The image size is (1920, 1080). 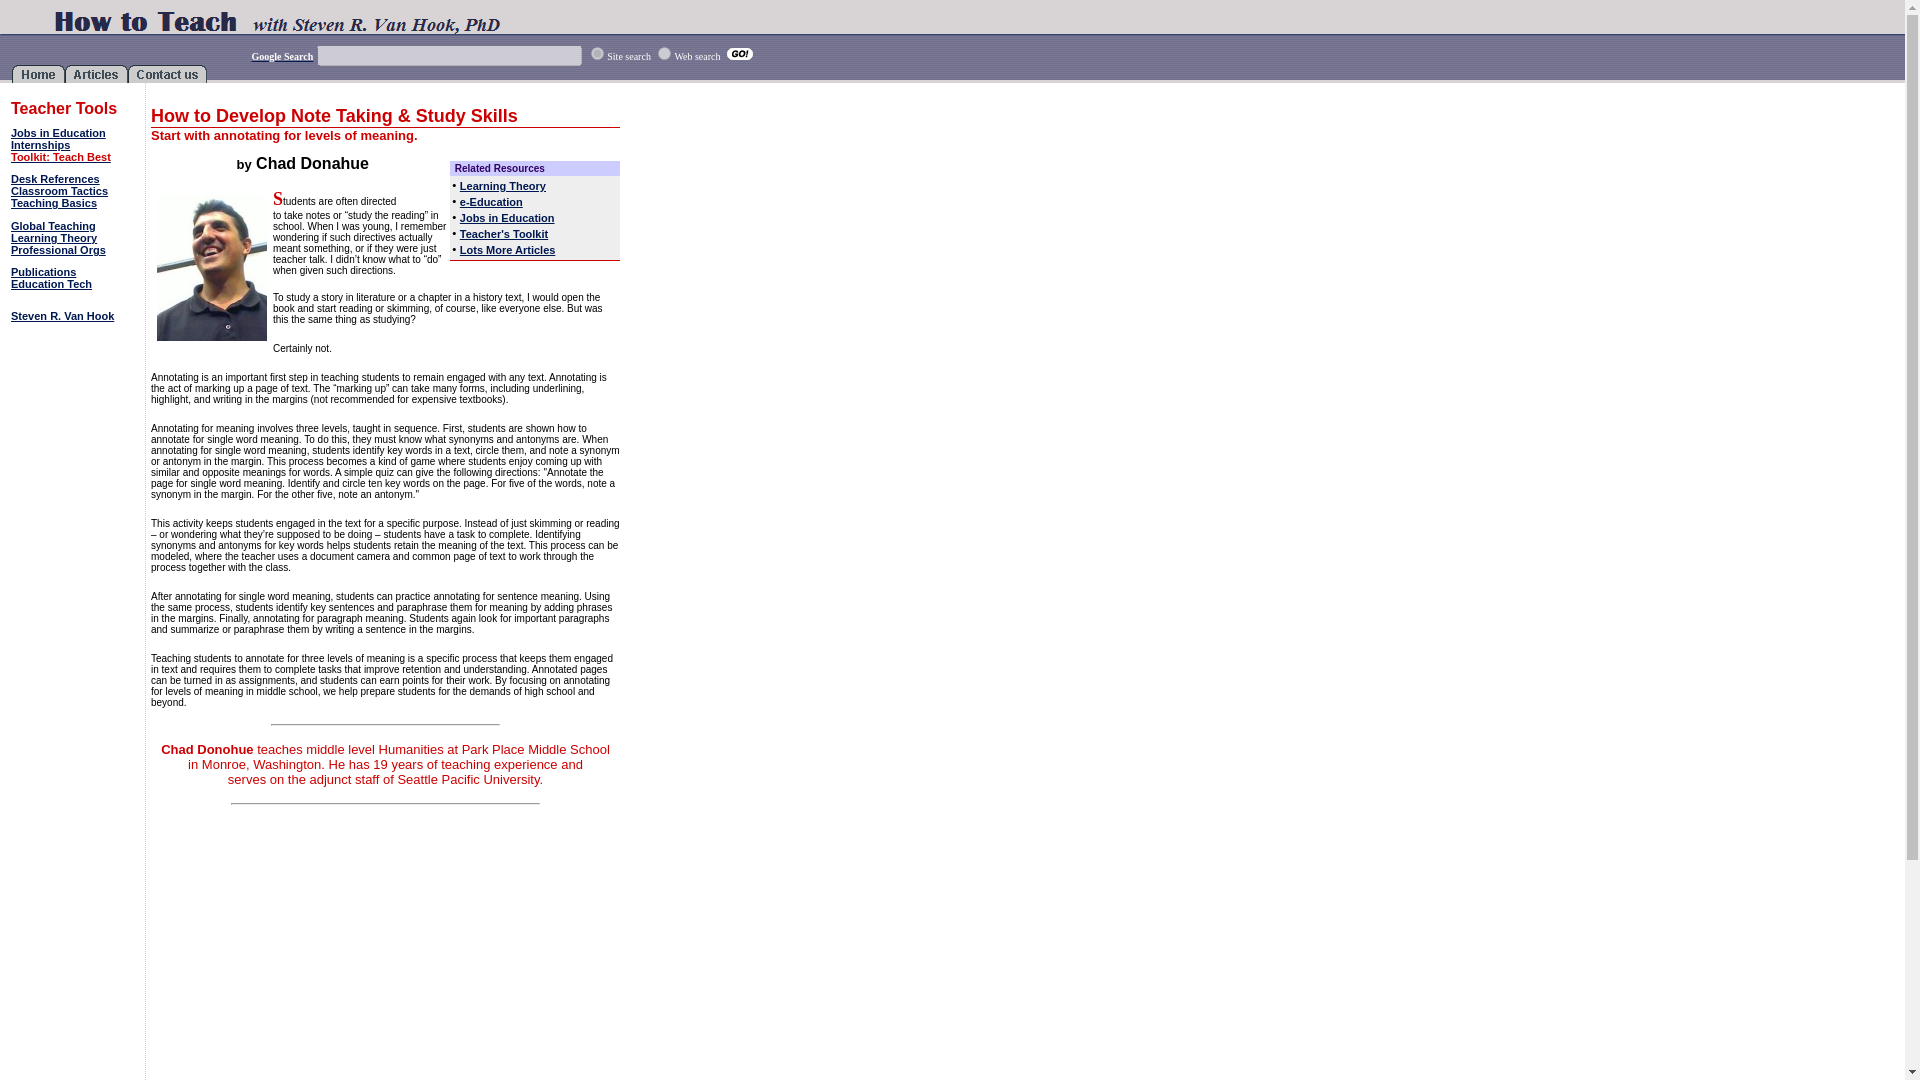 I want to click on Advertisement, so click(x=74, y=393).